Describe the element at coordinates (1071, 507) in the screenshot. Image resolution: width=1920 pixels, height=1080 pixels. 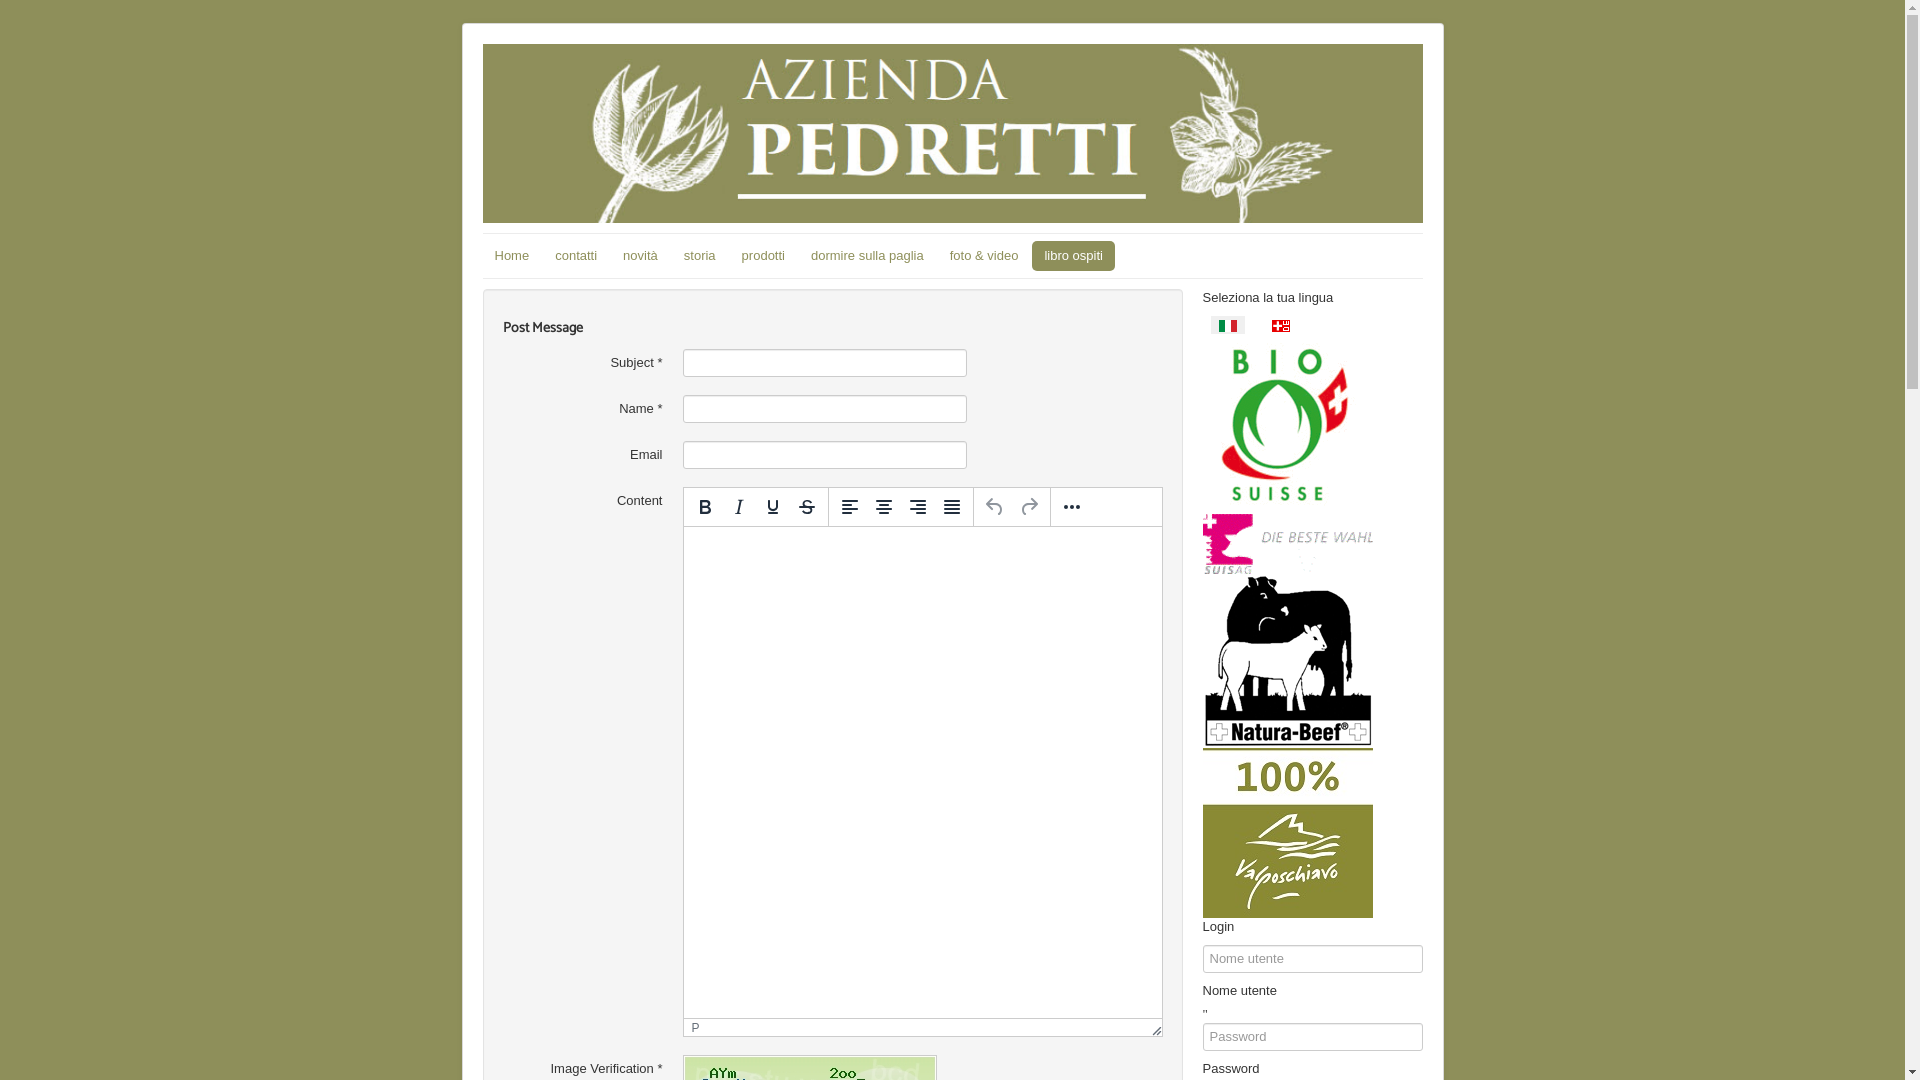
I see `More...` at that location.